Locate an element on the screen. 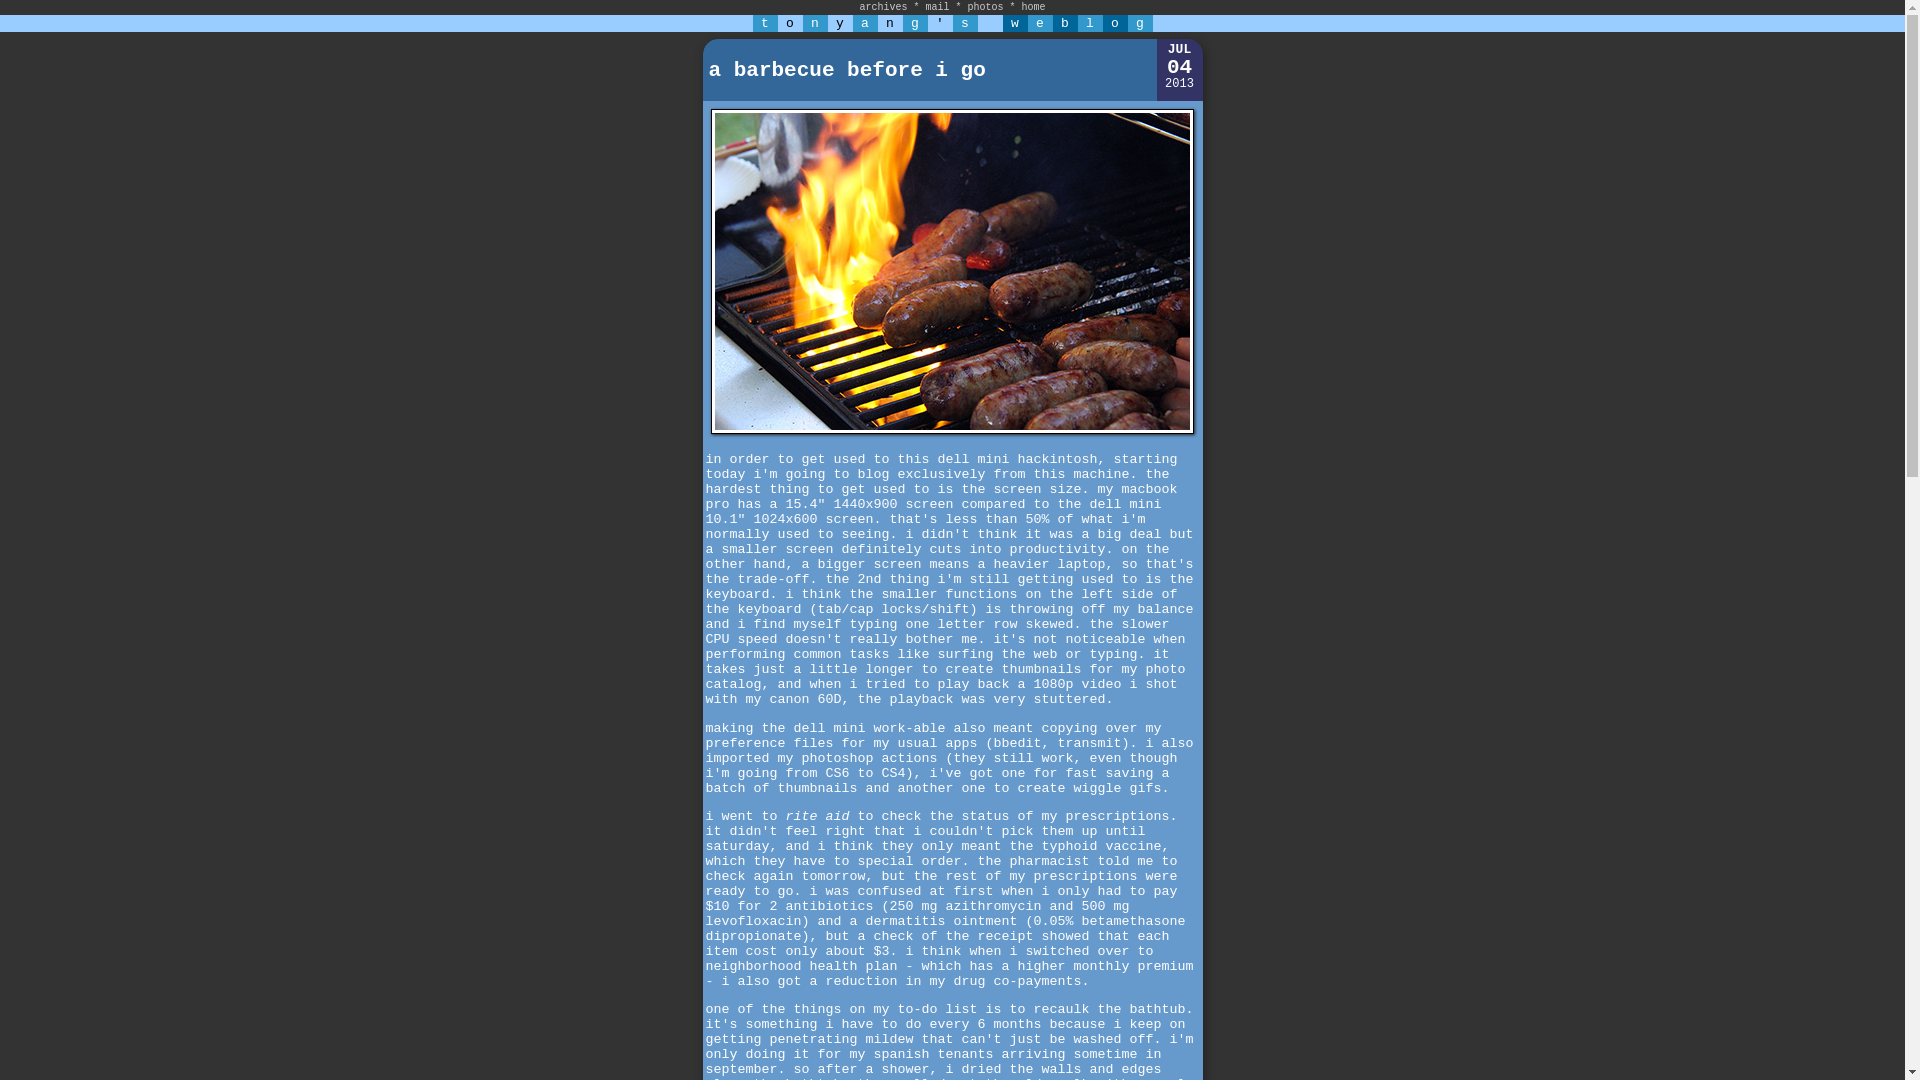  a barbecue before i go is located at coordinates (846, 70).